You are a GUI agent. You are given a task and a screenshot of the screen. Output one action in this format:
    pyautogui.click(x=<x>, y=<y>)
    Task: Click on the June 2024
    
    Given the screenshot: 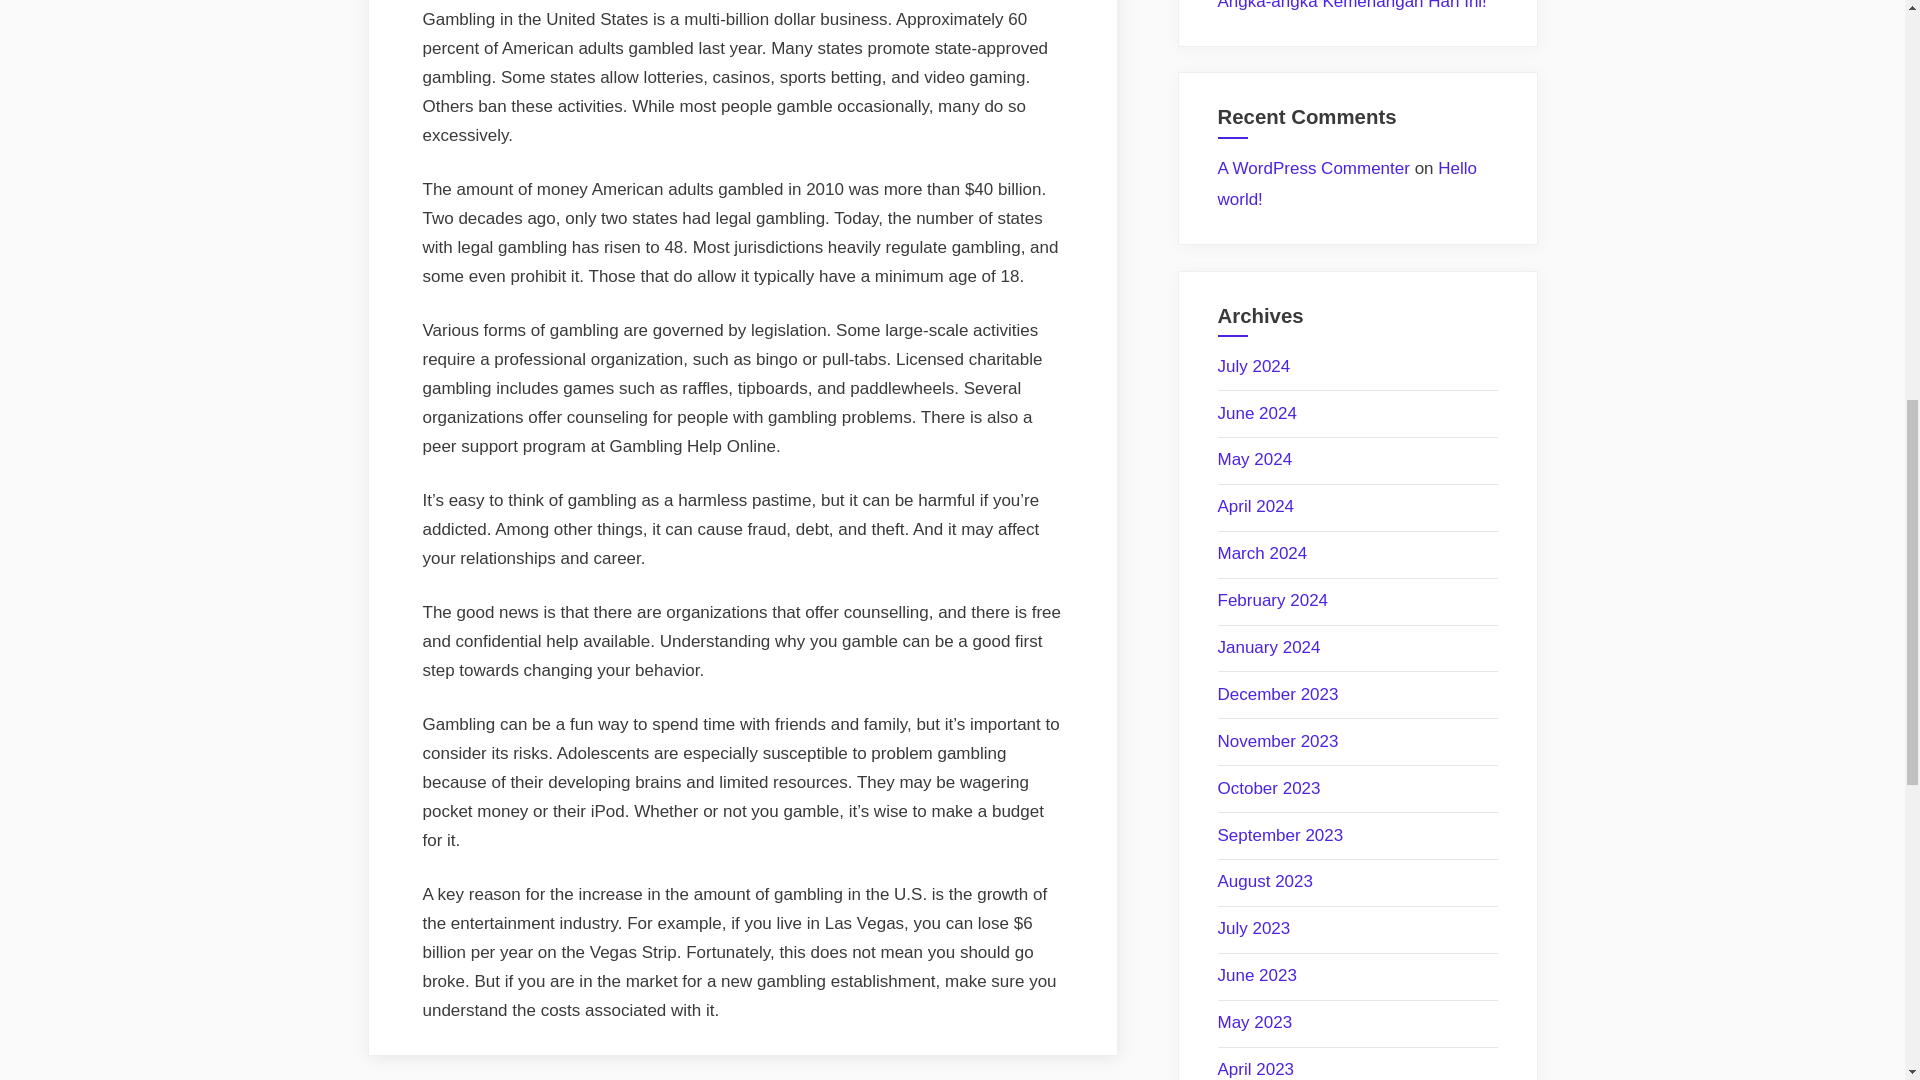 What is the action you would take?
    pyautogui.click(x=1257, y=413)
    